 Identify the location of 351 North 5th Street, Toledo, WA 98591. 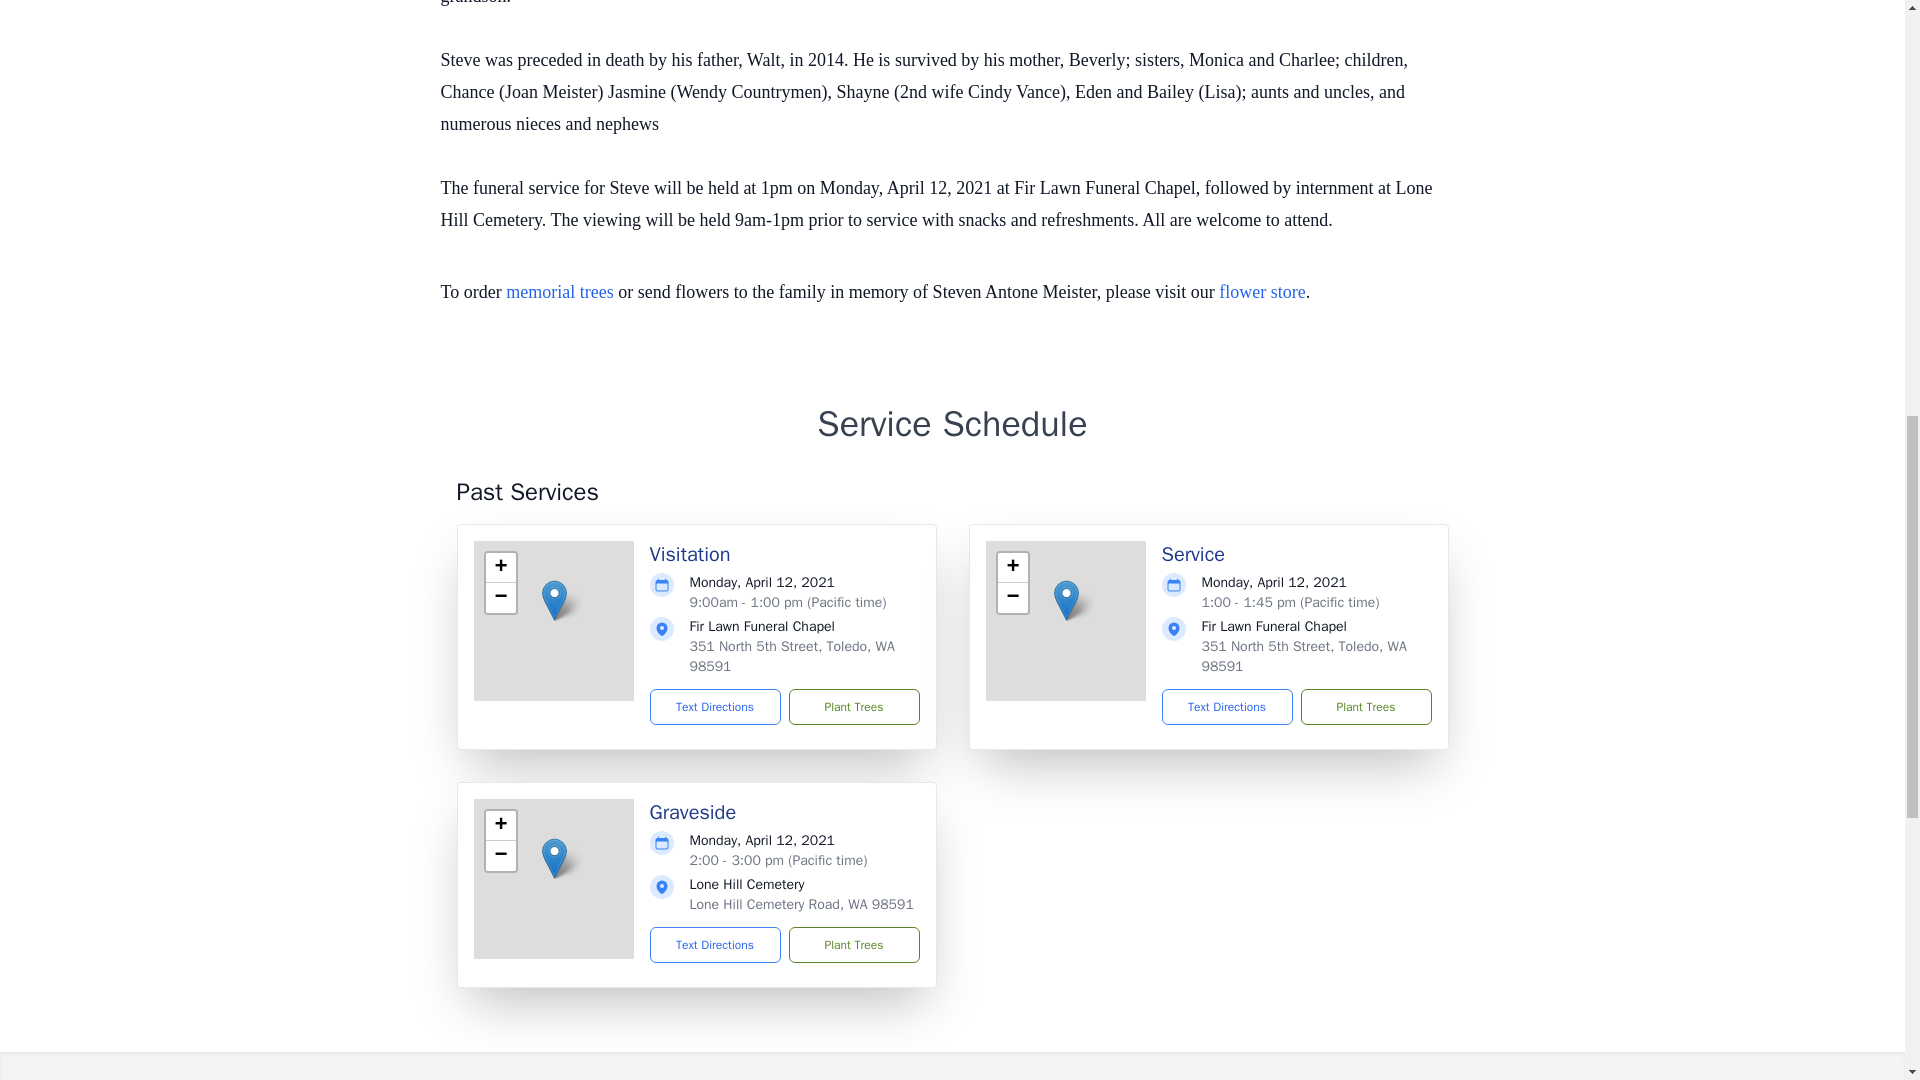
(1304, 656).